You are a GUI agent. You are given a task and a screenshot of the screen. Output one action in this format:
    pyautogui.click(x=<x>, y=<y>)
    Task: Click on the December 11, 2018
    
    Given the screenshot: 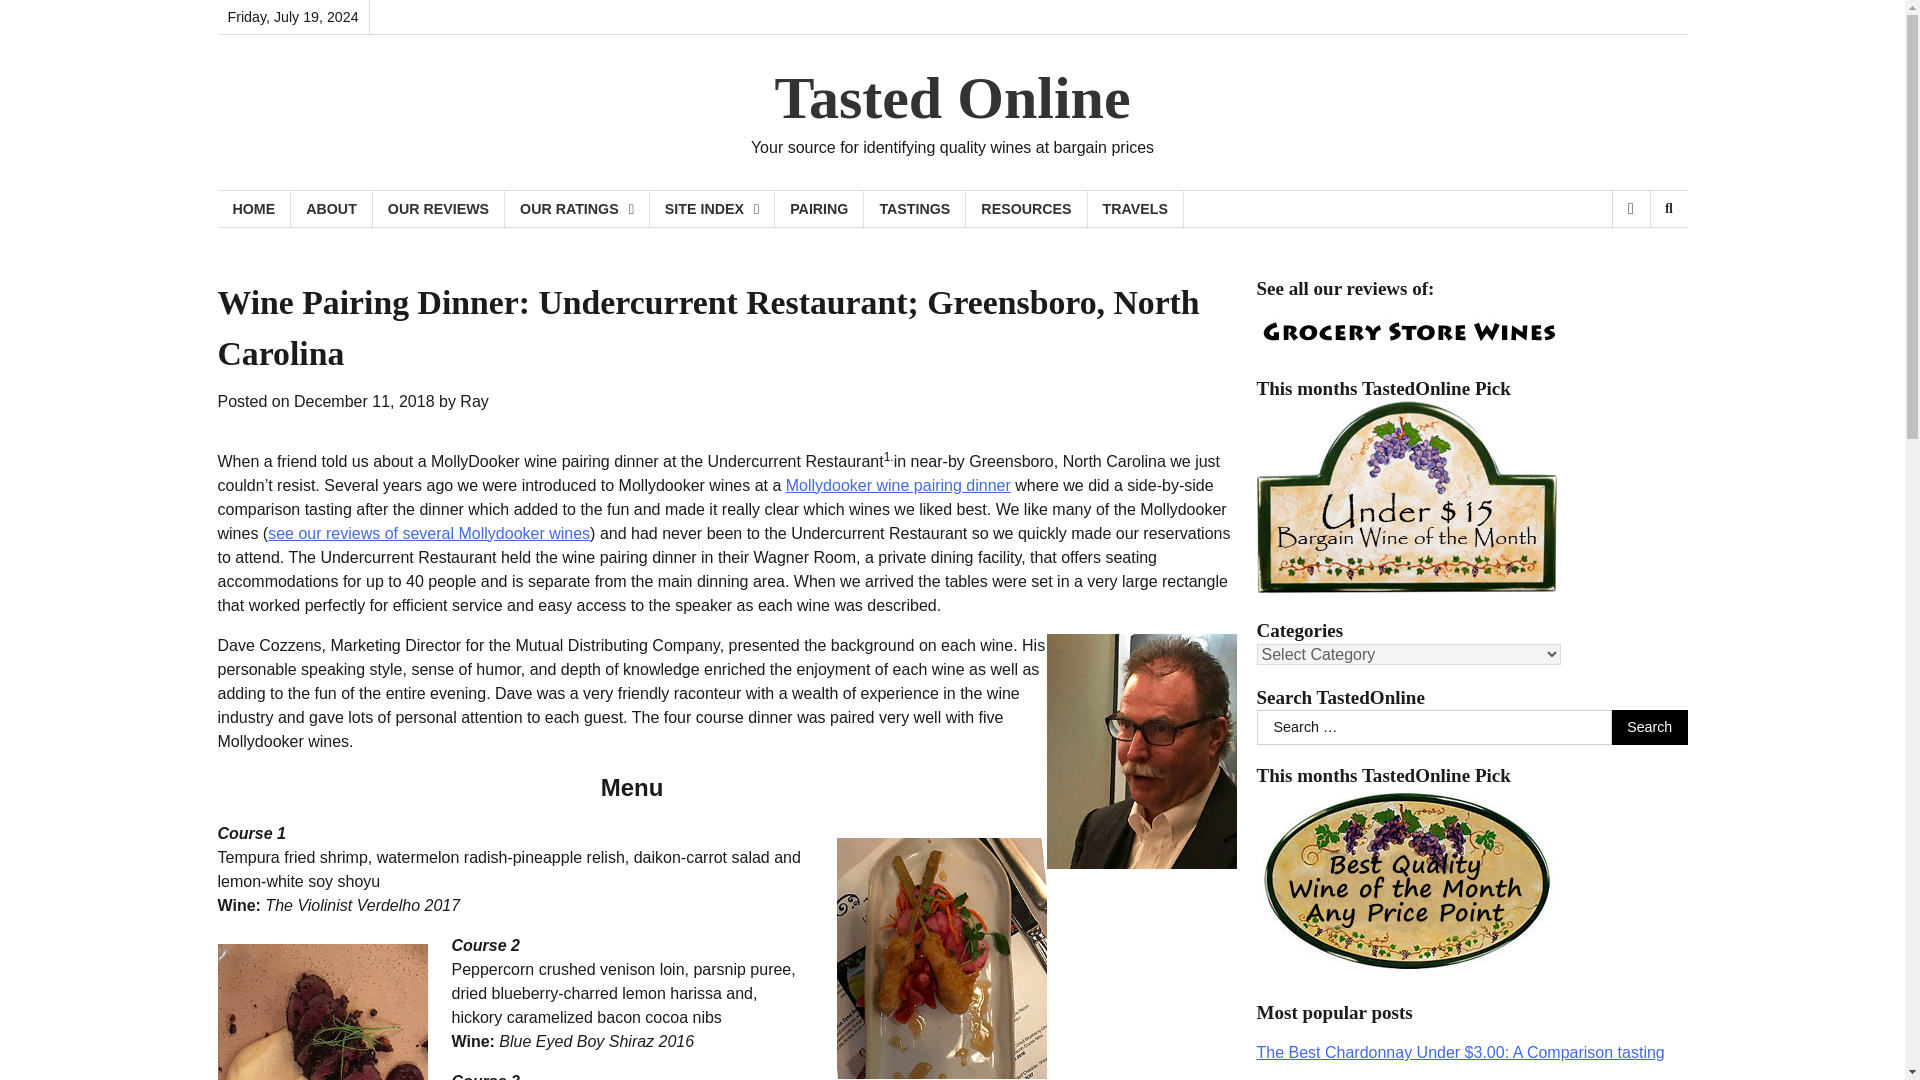 What is the action you would take?
    pyautogui.click(x=364, y=402)
    